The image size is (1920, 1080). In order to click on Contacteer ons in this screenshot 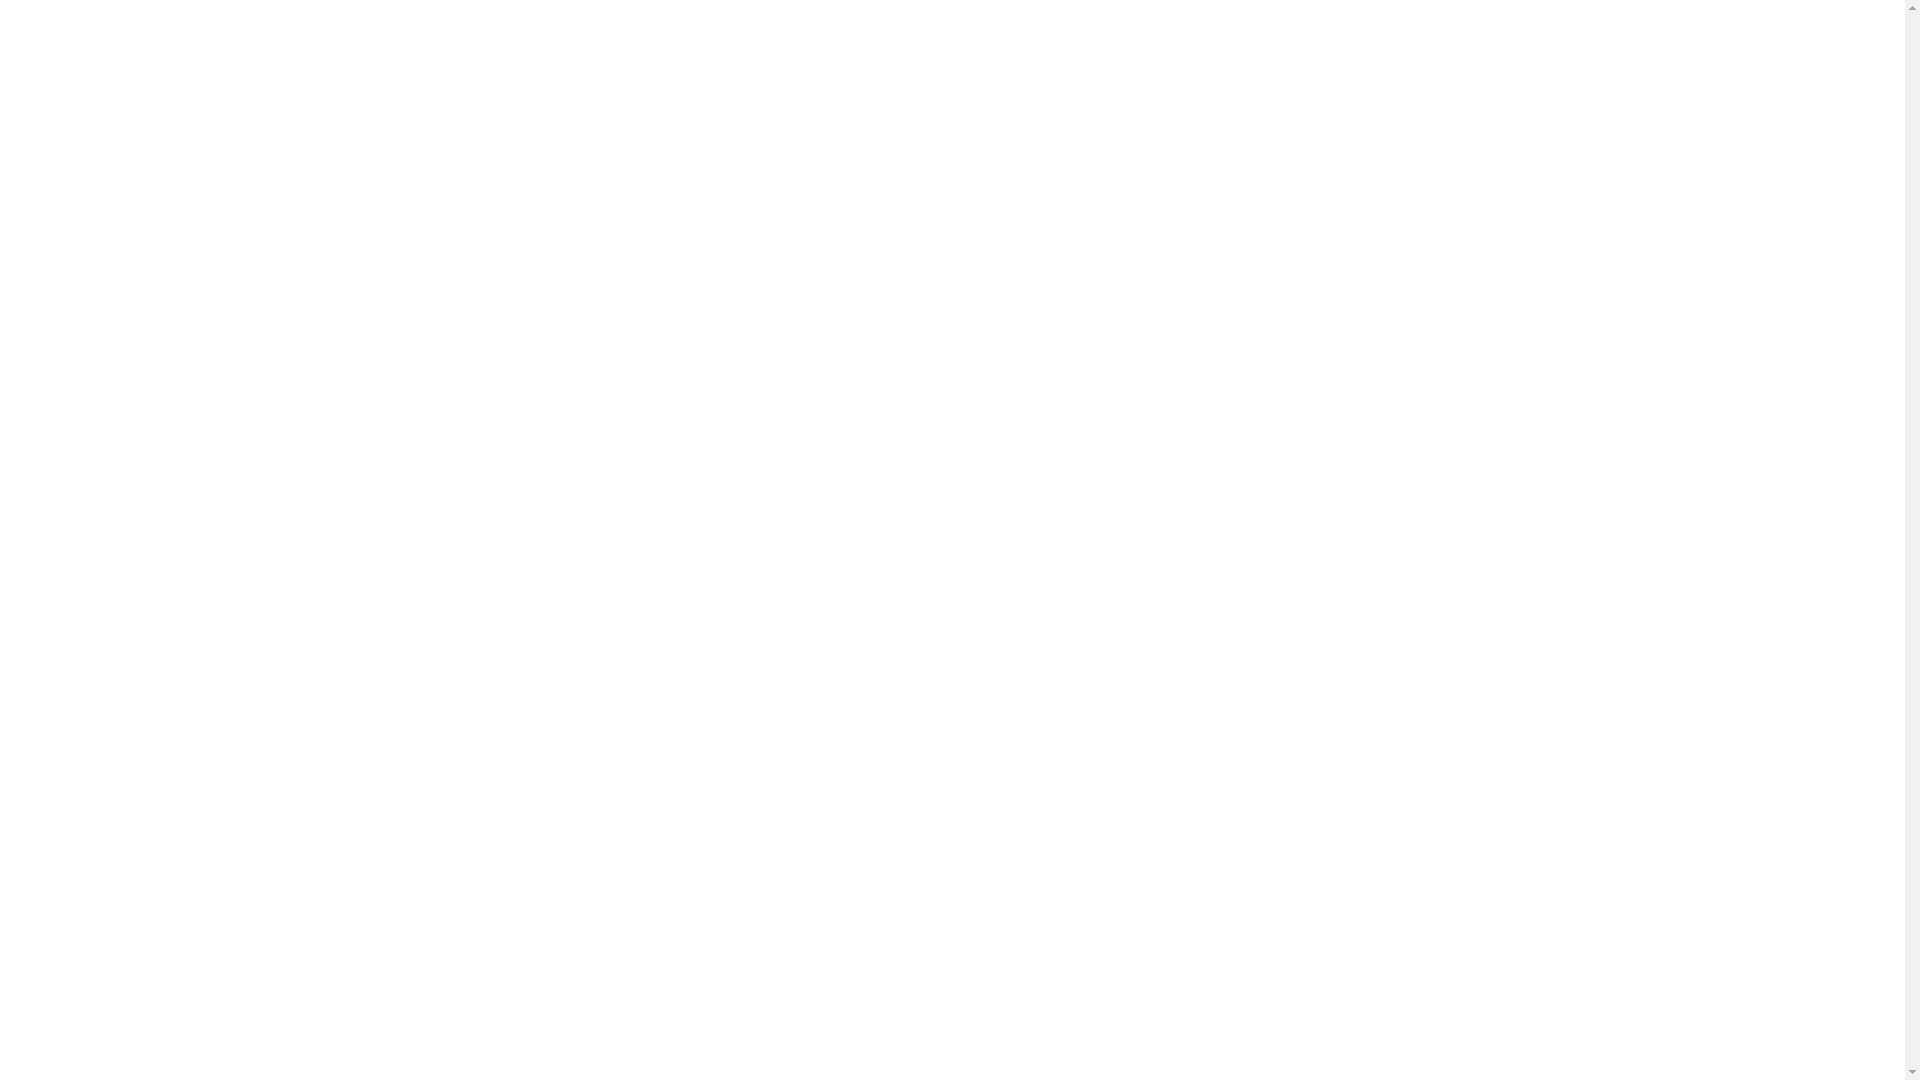, I will do `click(1500, 42)`.